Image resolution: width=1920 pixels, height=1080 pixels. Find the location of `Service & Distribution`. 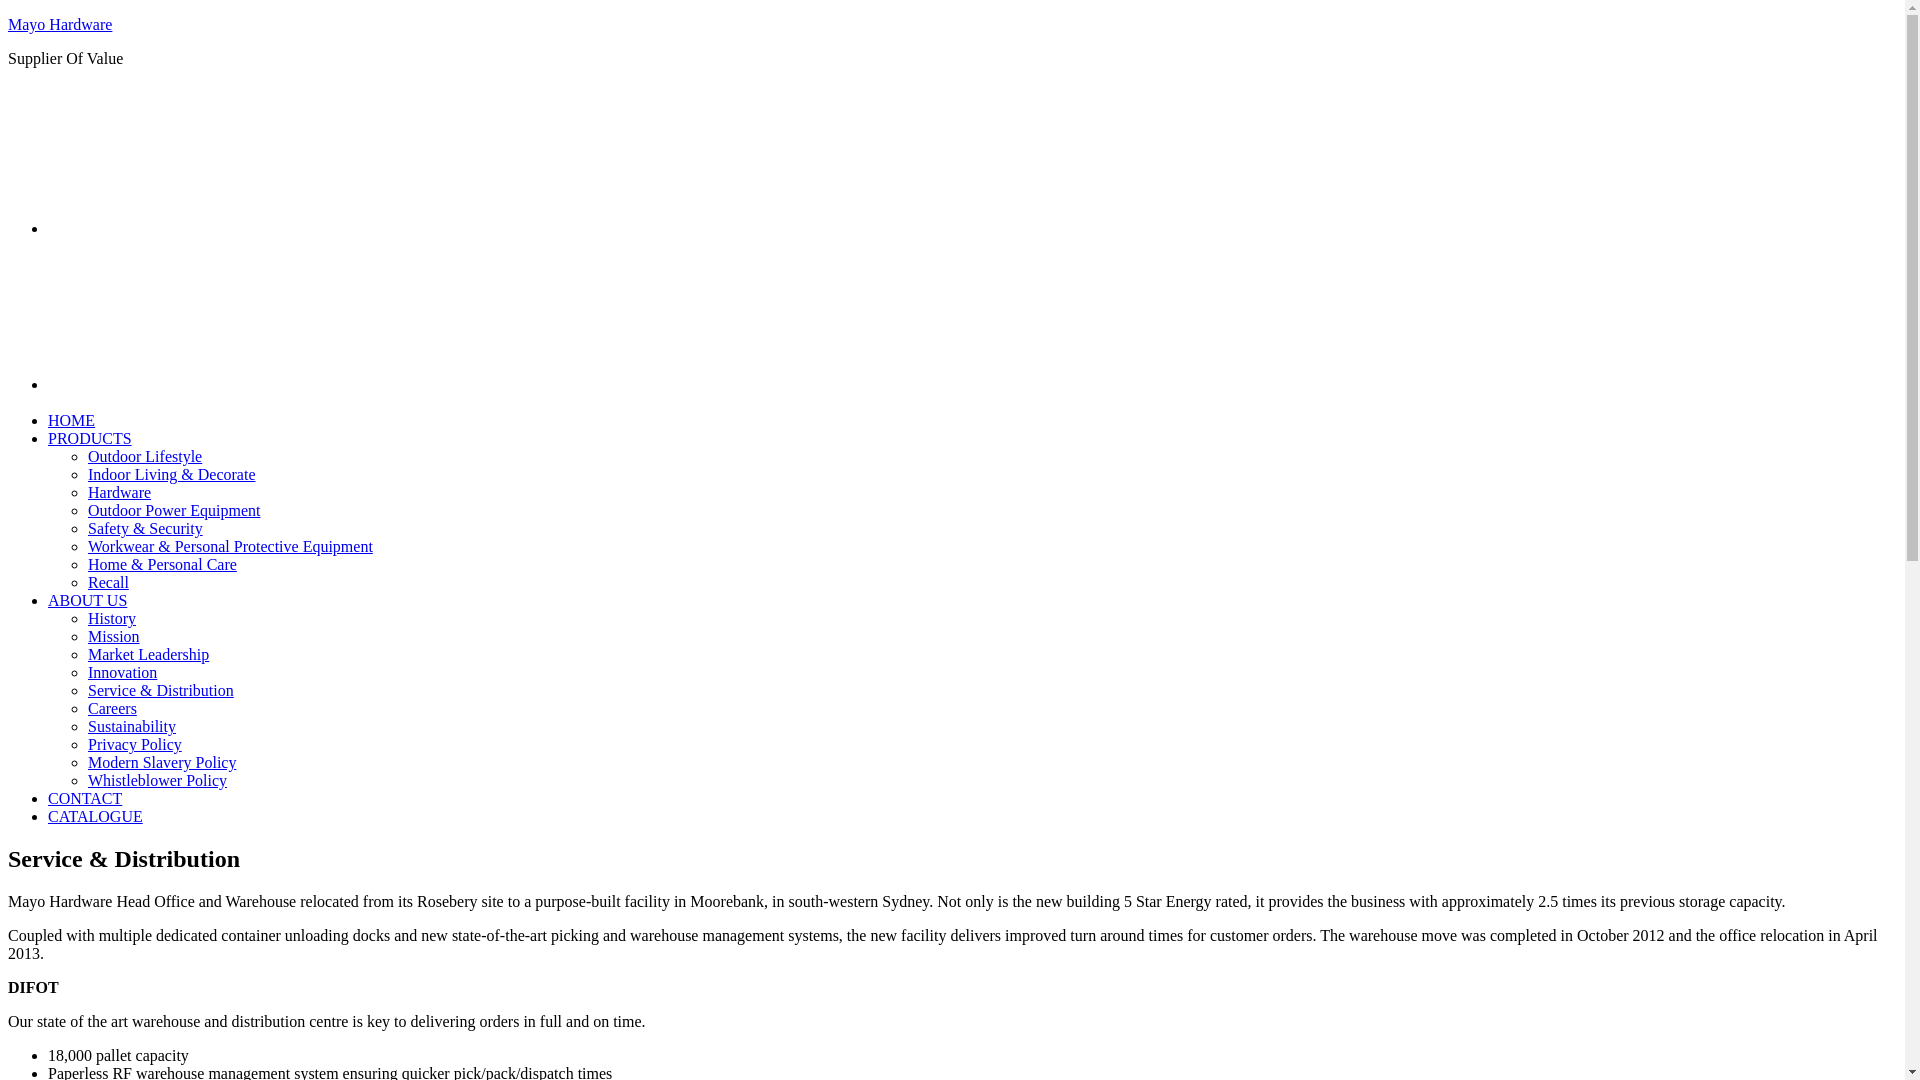

Service & Distribution is located at coordinates (161, 690).